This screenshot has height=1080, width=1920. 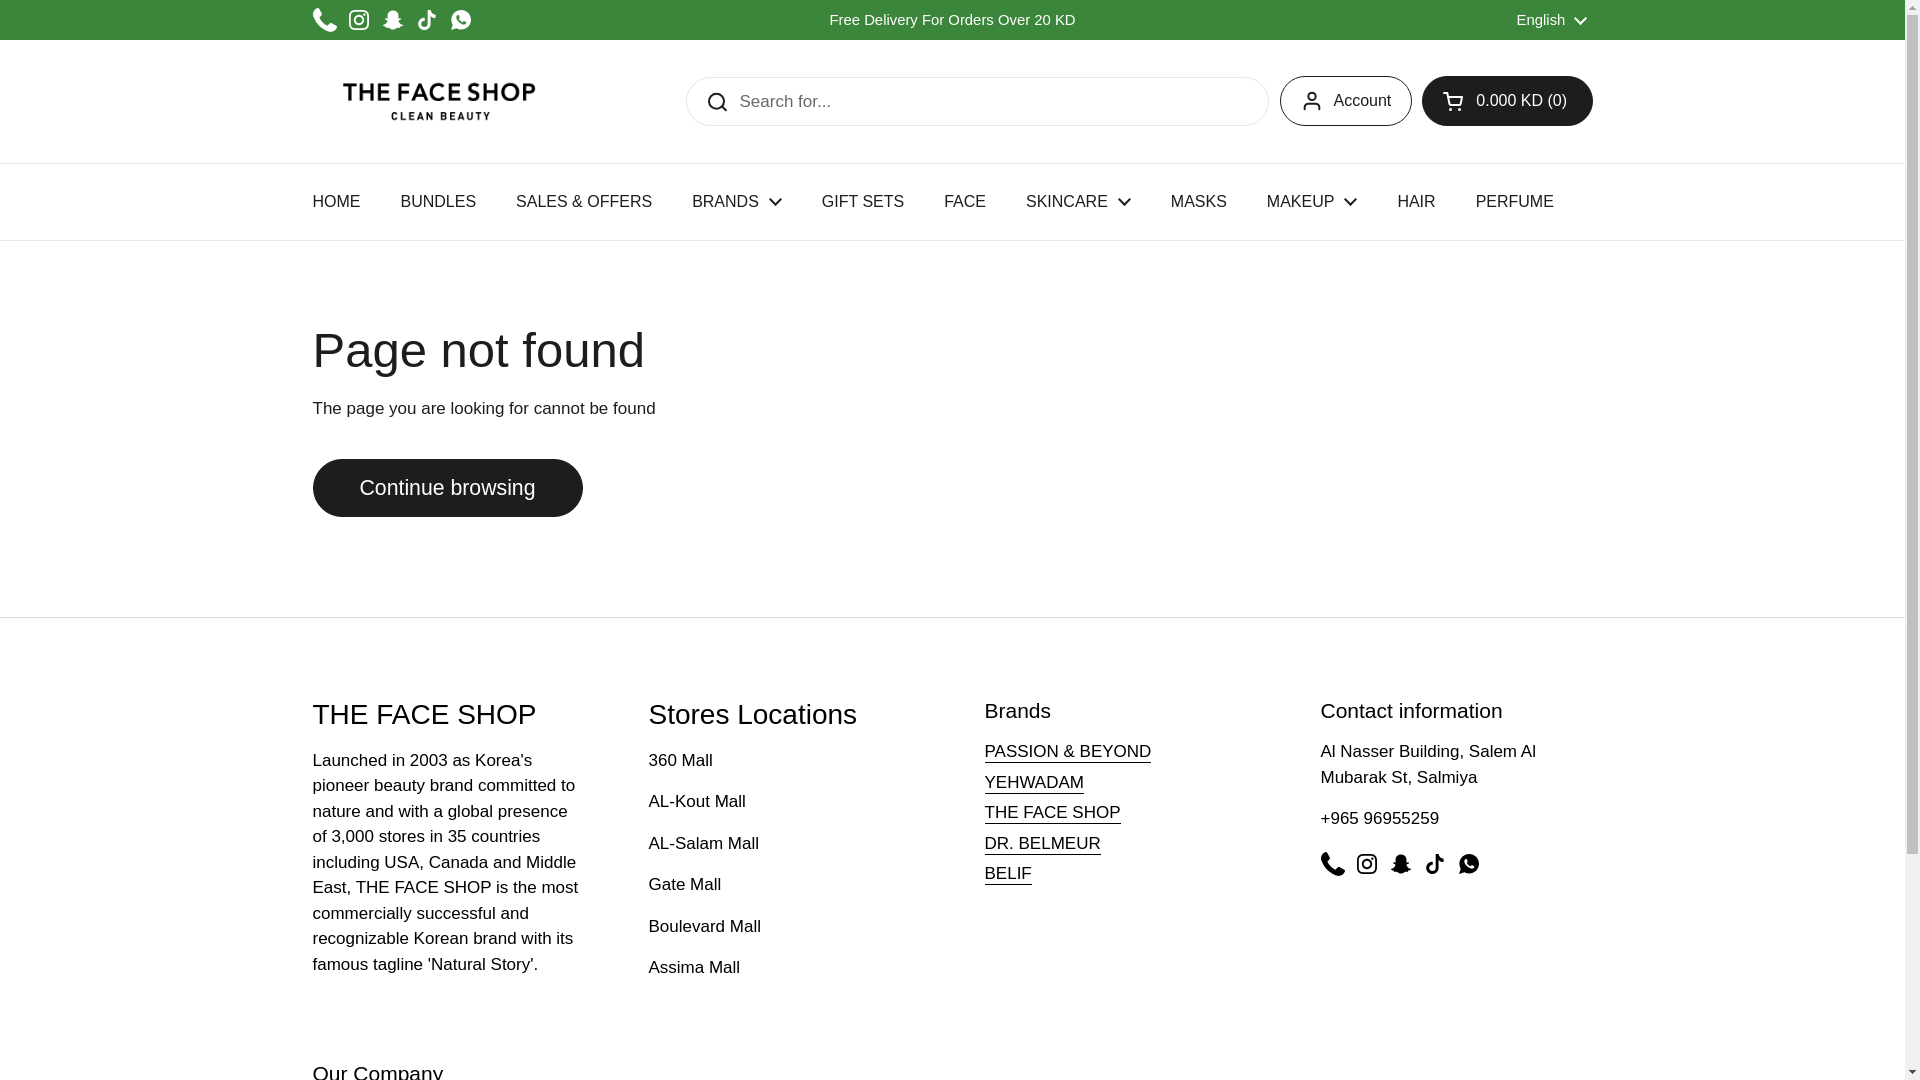 I want to click on PERFUME, so click(x=1514, y=202).